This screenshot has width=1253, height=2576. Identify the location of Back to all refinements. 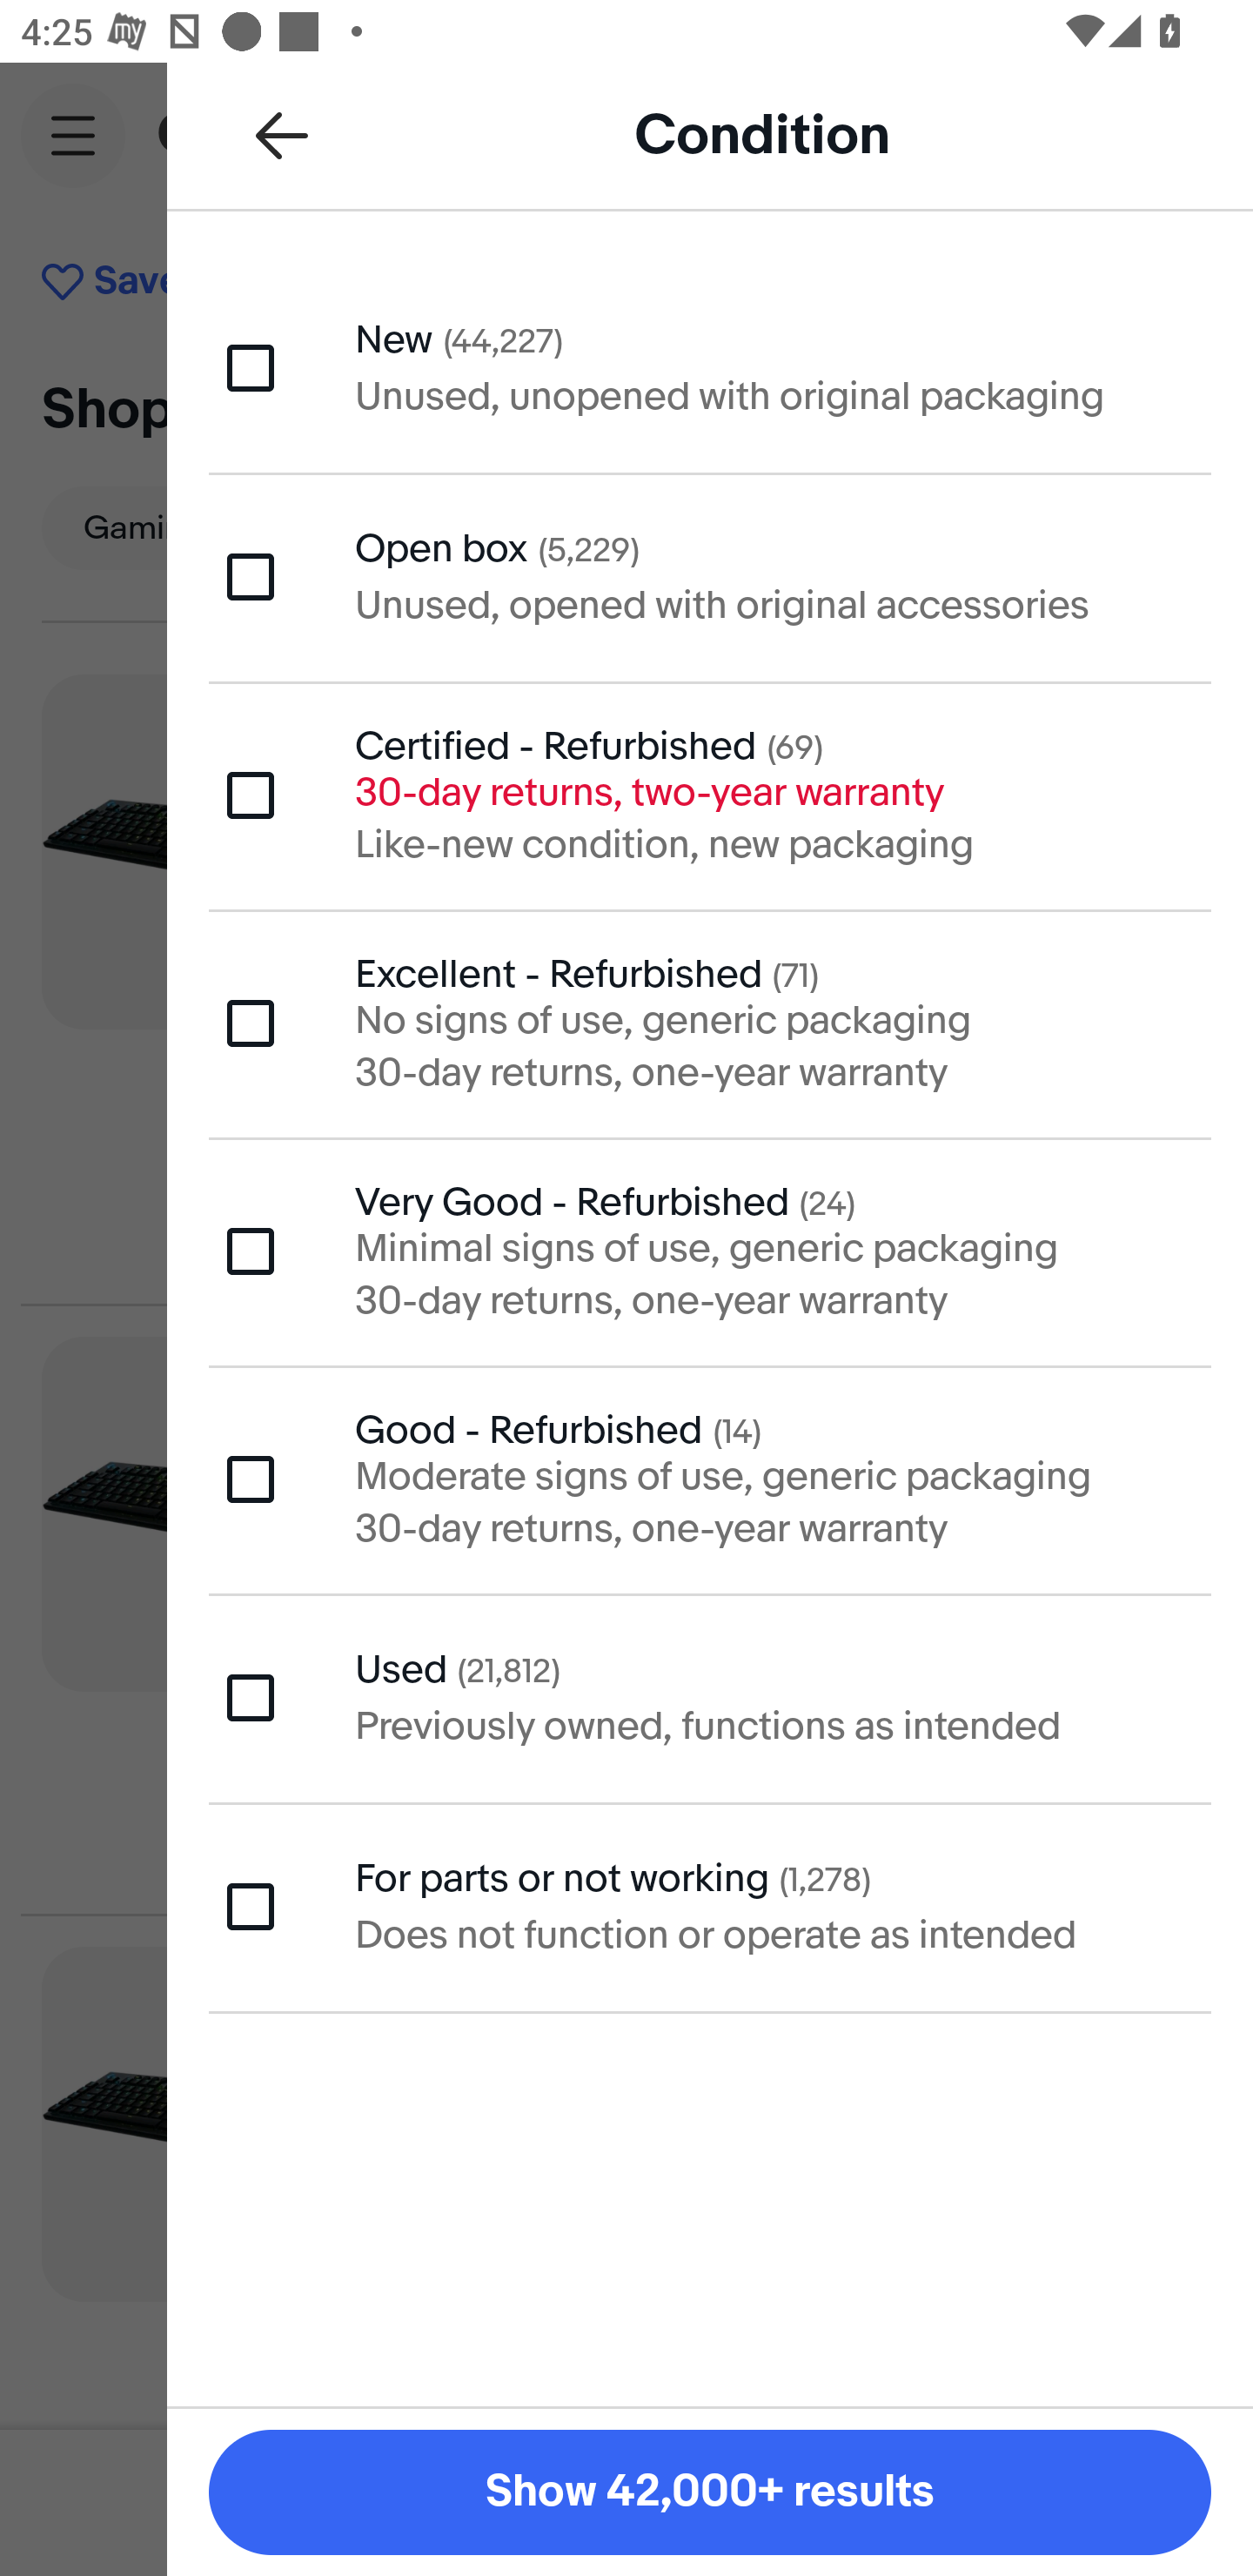
(282, 134).